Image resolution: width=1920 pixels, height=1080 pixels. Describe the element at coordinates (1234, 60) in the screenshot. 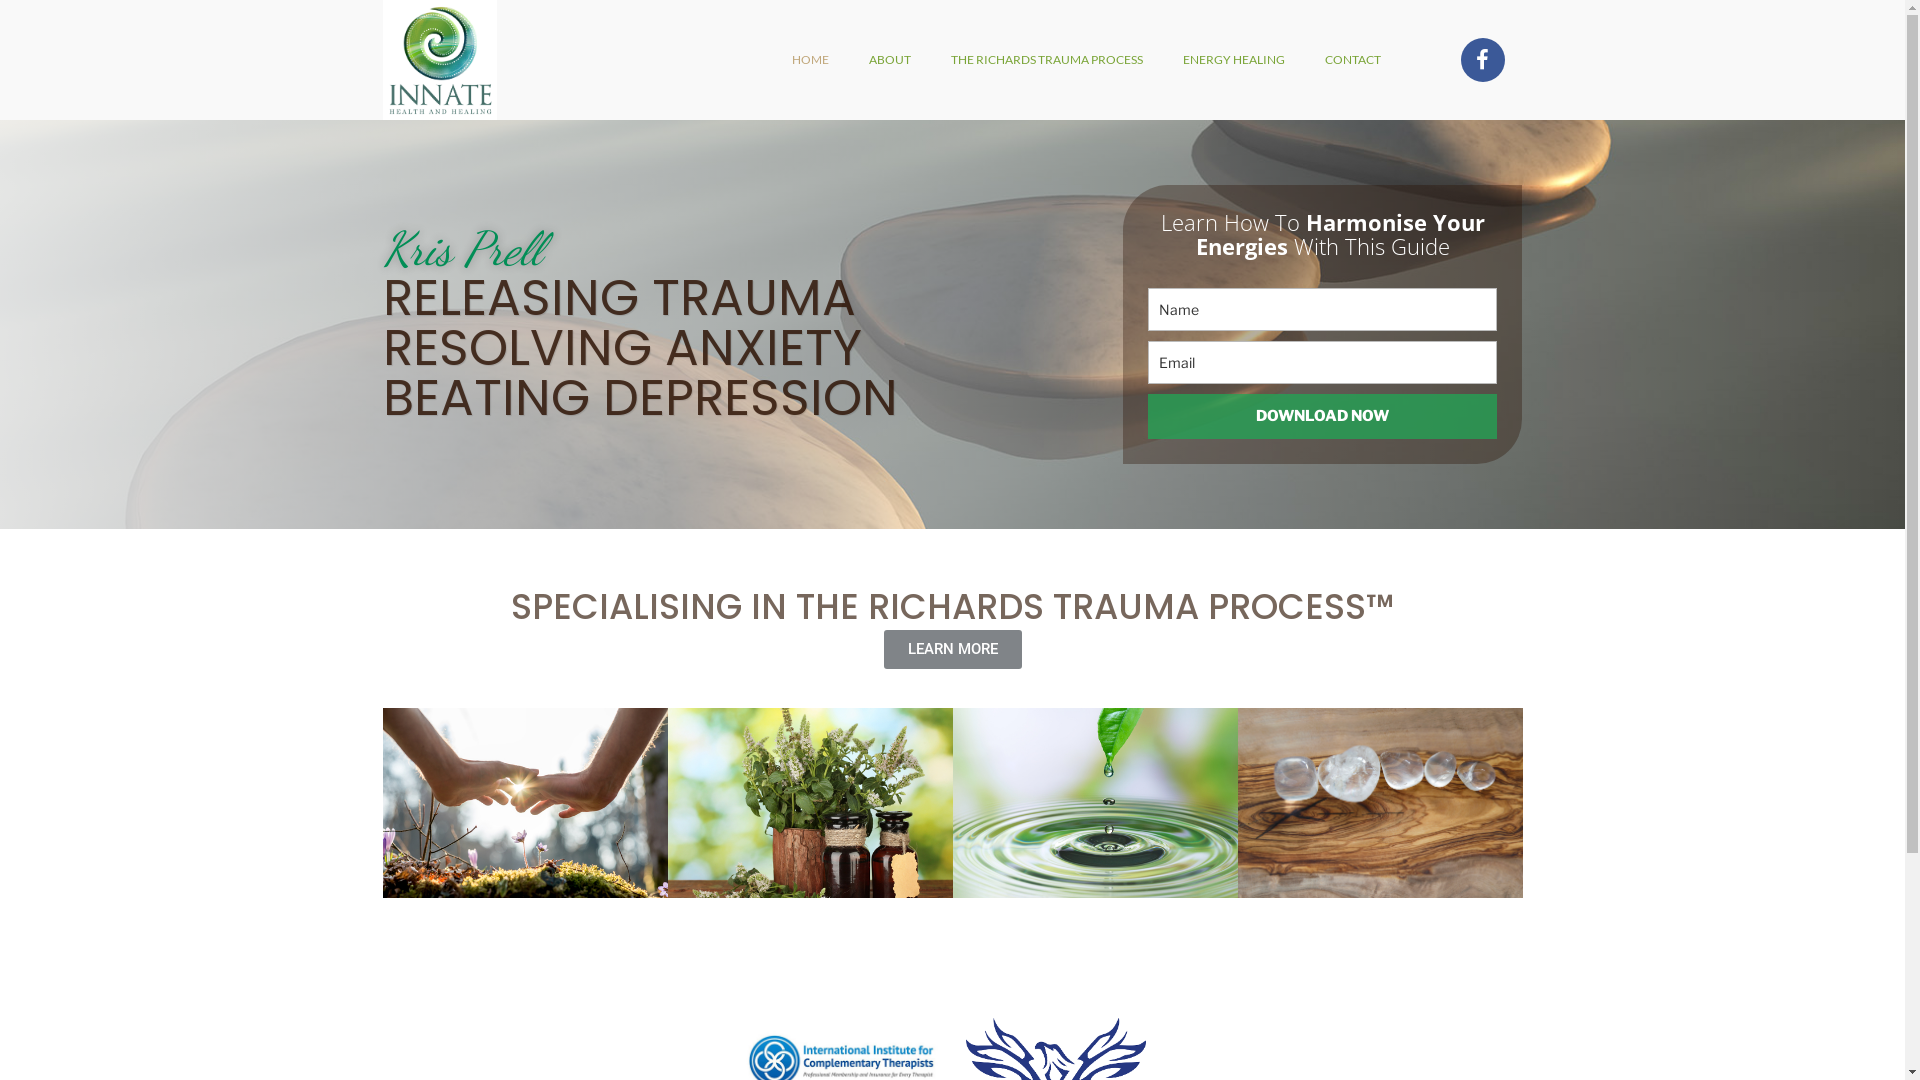

I see `ENERGY HEALING` at that location.